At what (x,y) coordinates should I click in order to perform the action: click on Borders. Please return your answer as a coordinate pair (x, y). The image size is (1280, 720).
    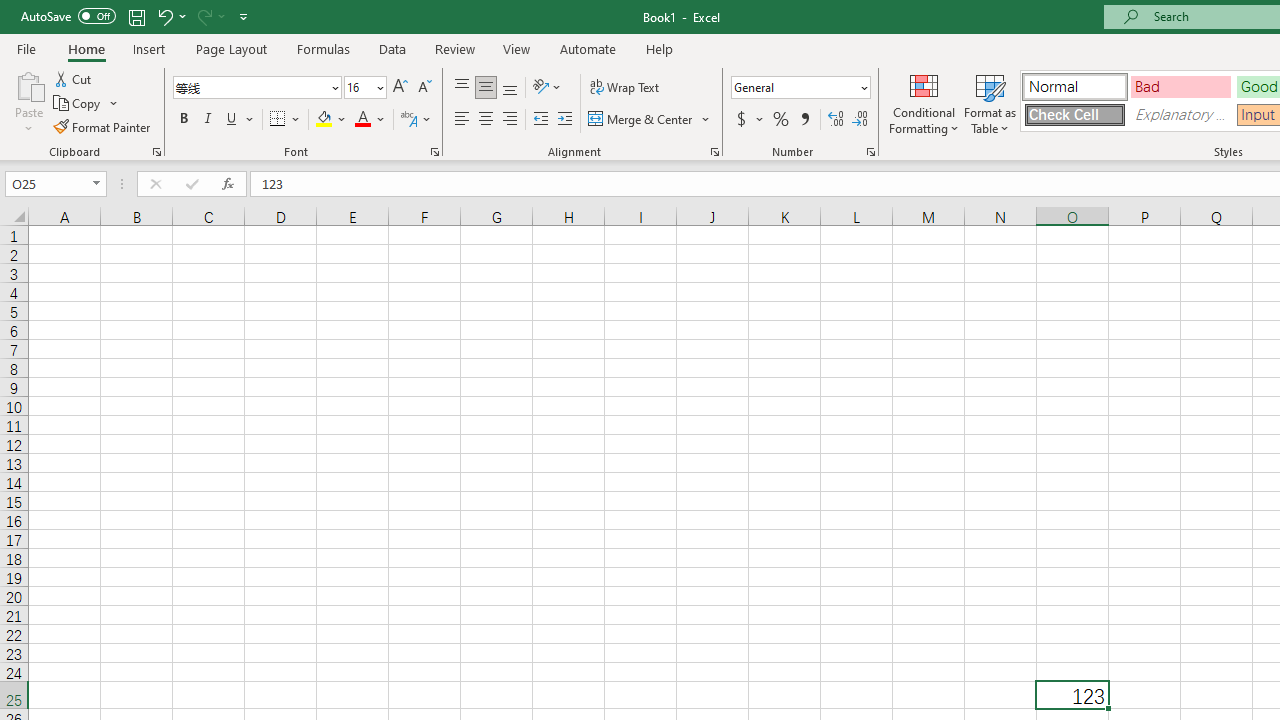
    Looking at the image, I should click on (286, 120).